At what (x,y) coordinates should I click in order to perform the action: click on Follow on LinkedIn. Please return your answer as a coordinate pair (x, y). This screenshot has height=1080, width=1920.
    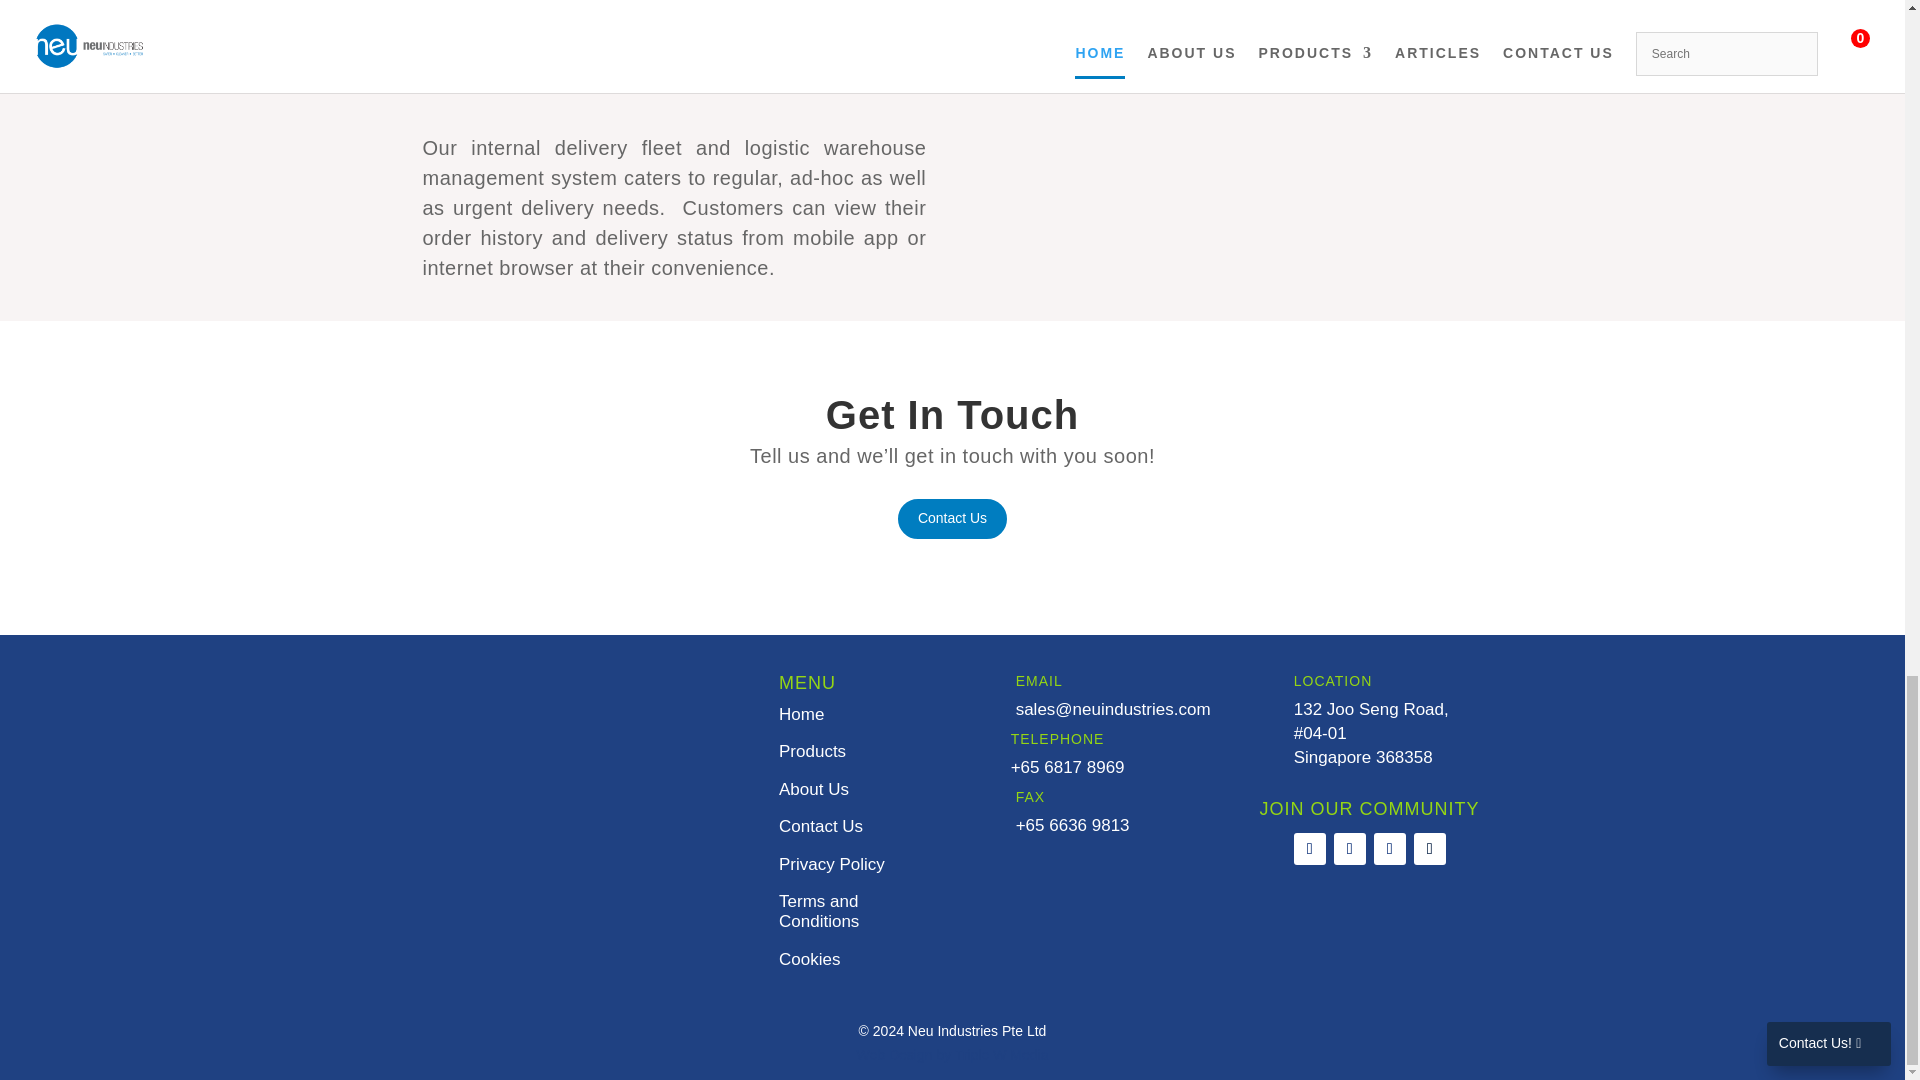
    Looking at the image, I should click on (1390, 848).